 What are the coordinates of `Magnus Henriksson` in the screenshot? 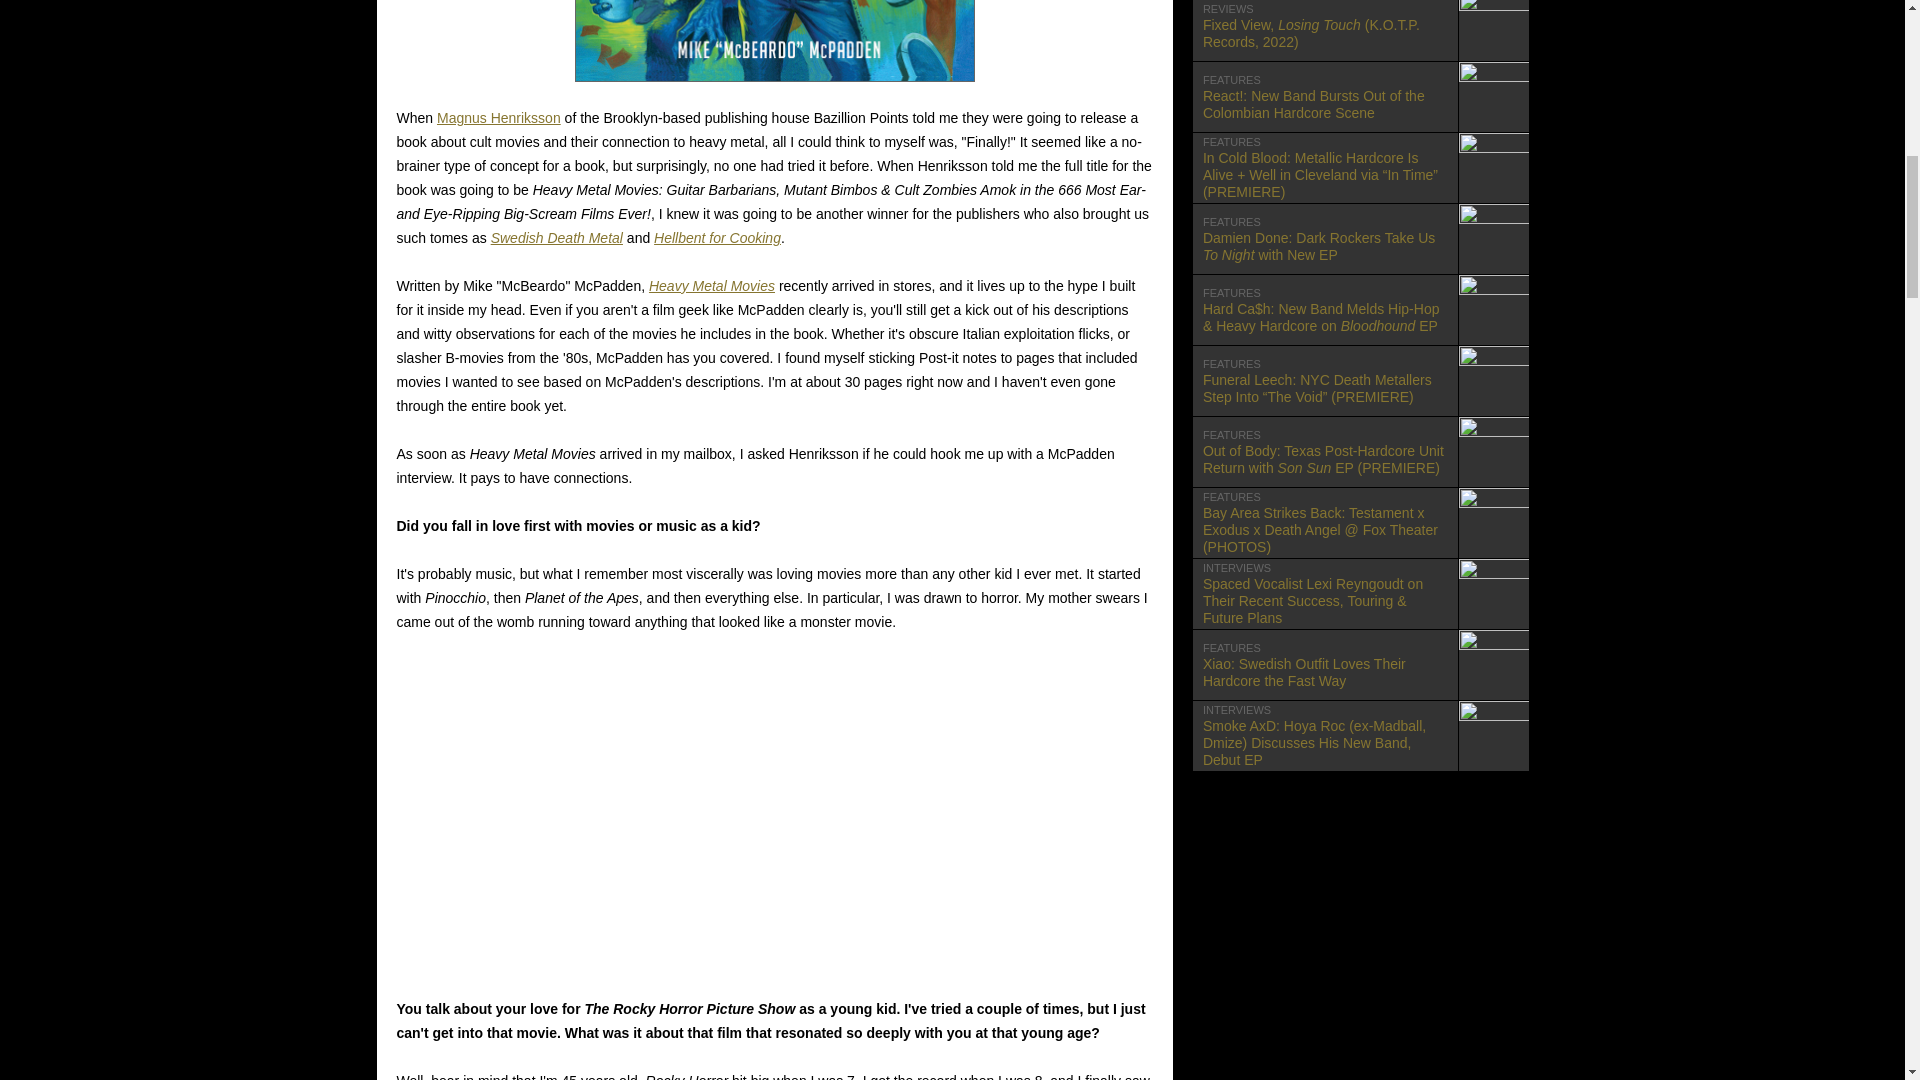 It's located at (498, 118).